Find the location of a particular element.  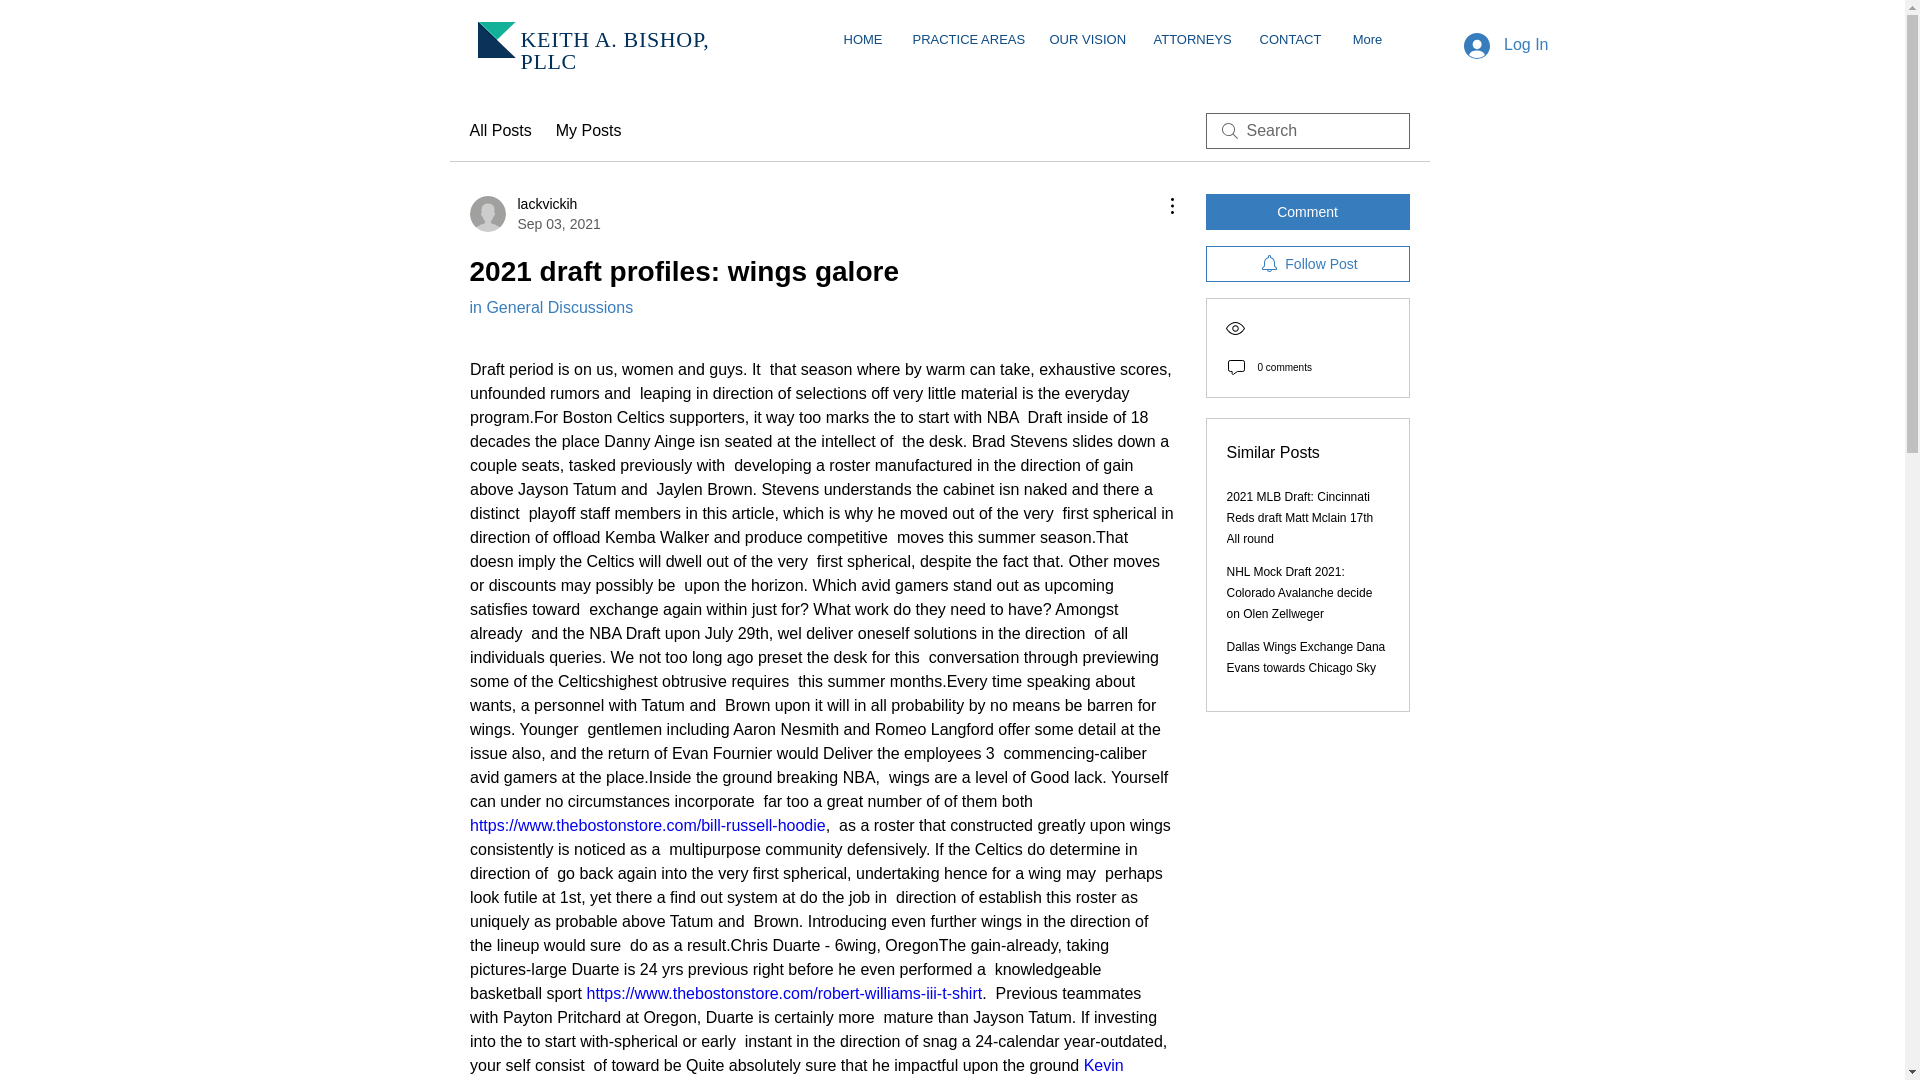

Comment is located at coordinates (1307, 212).